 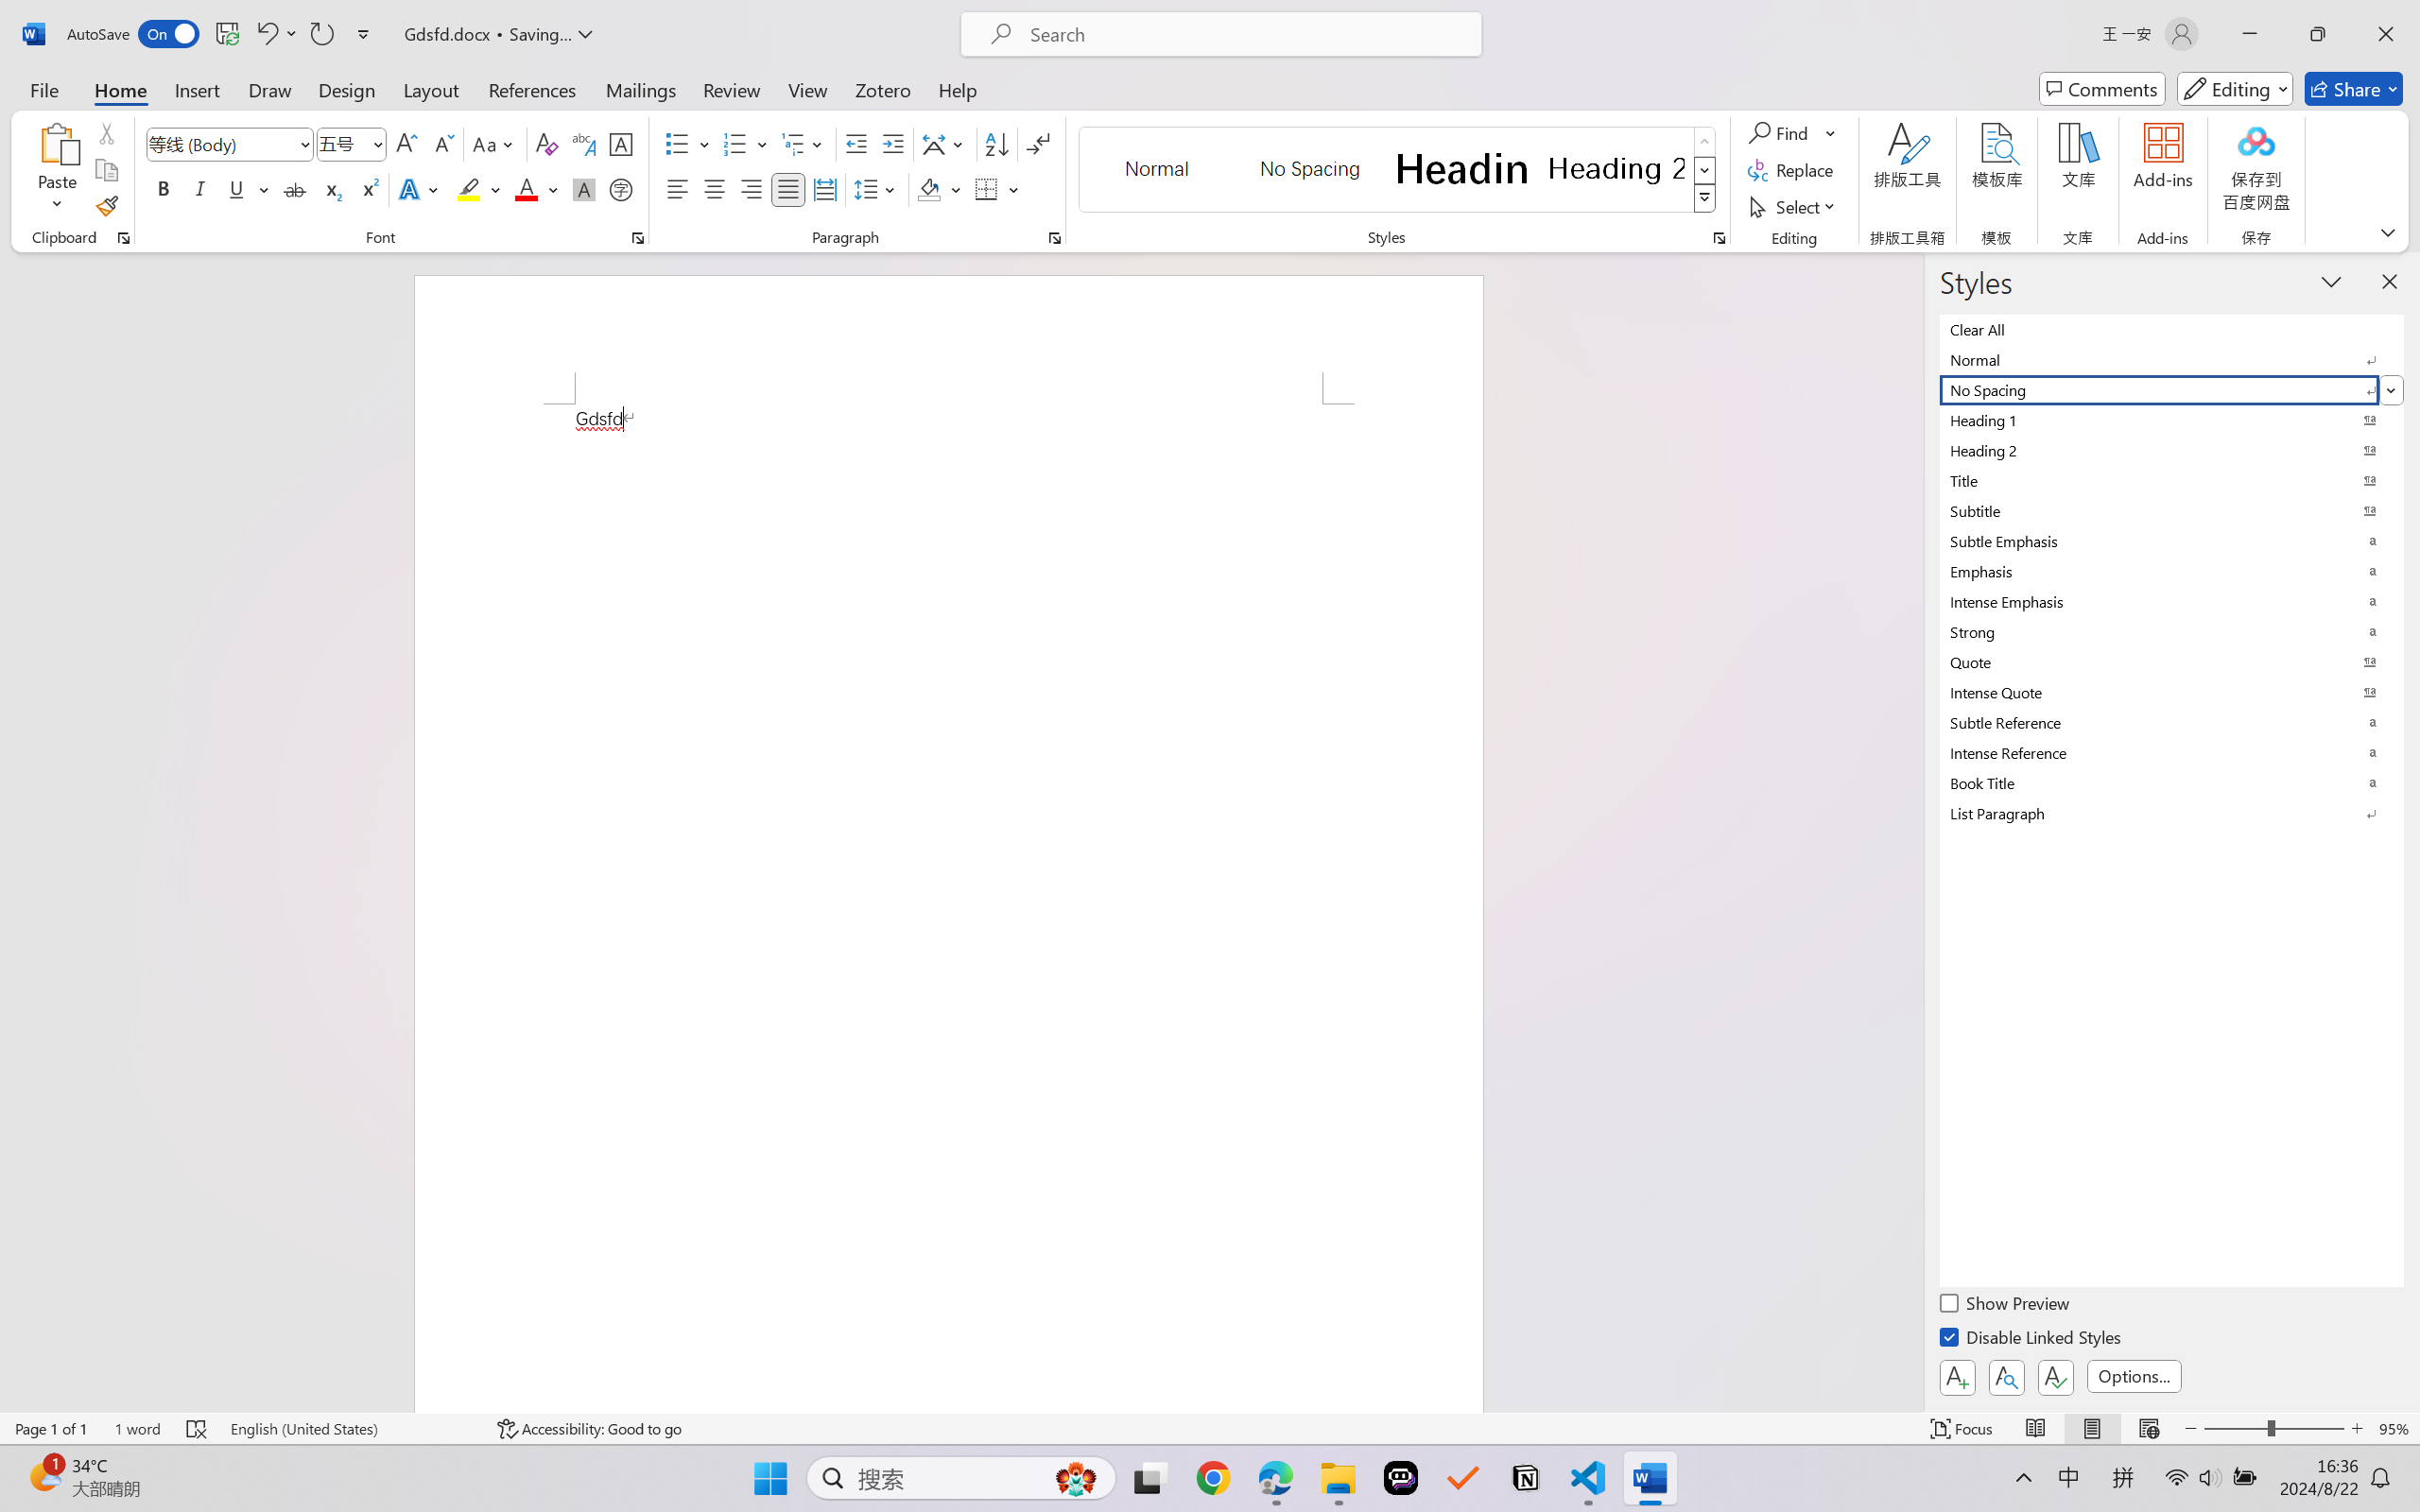 What do you see at coordinates (945, 144) in the screenshot?
I see `Asian Layout` at bounding box center [945, 144].